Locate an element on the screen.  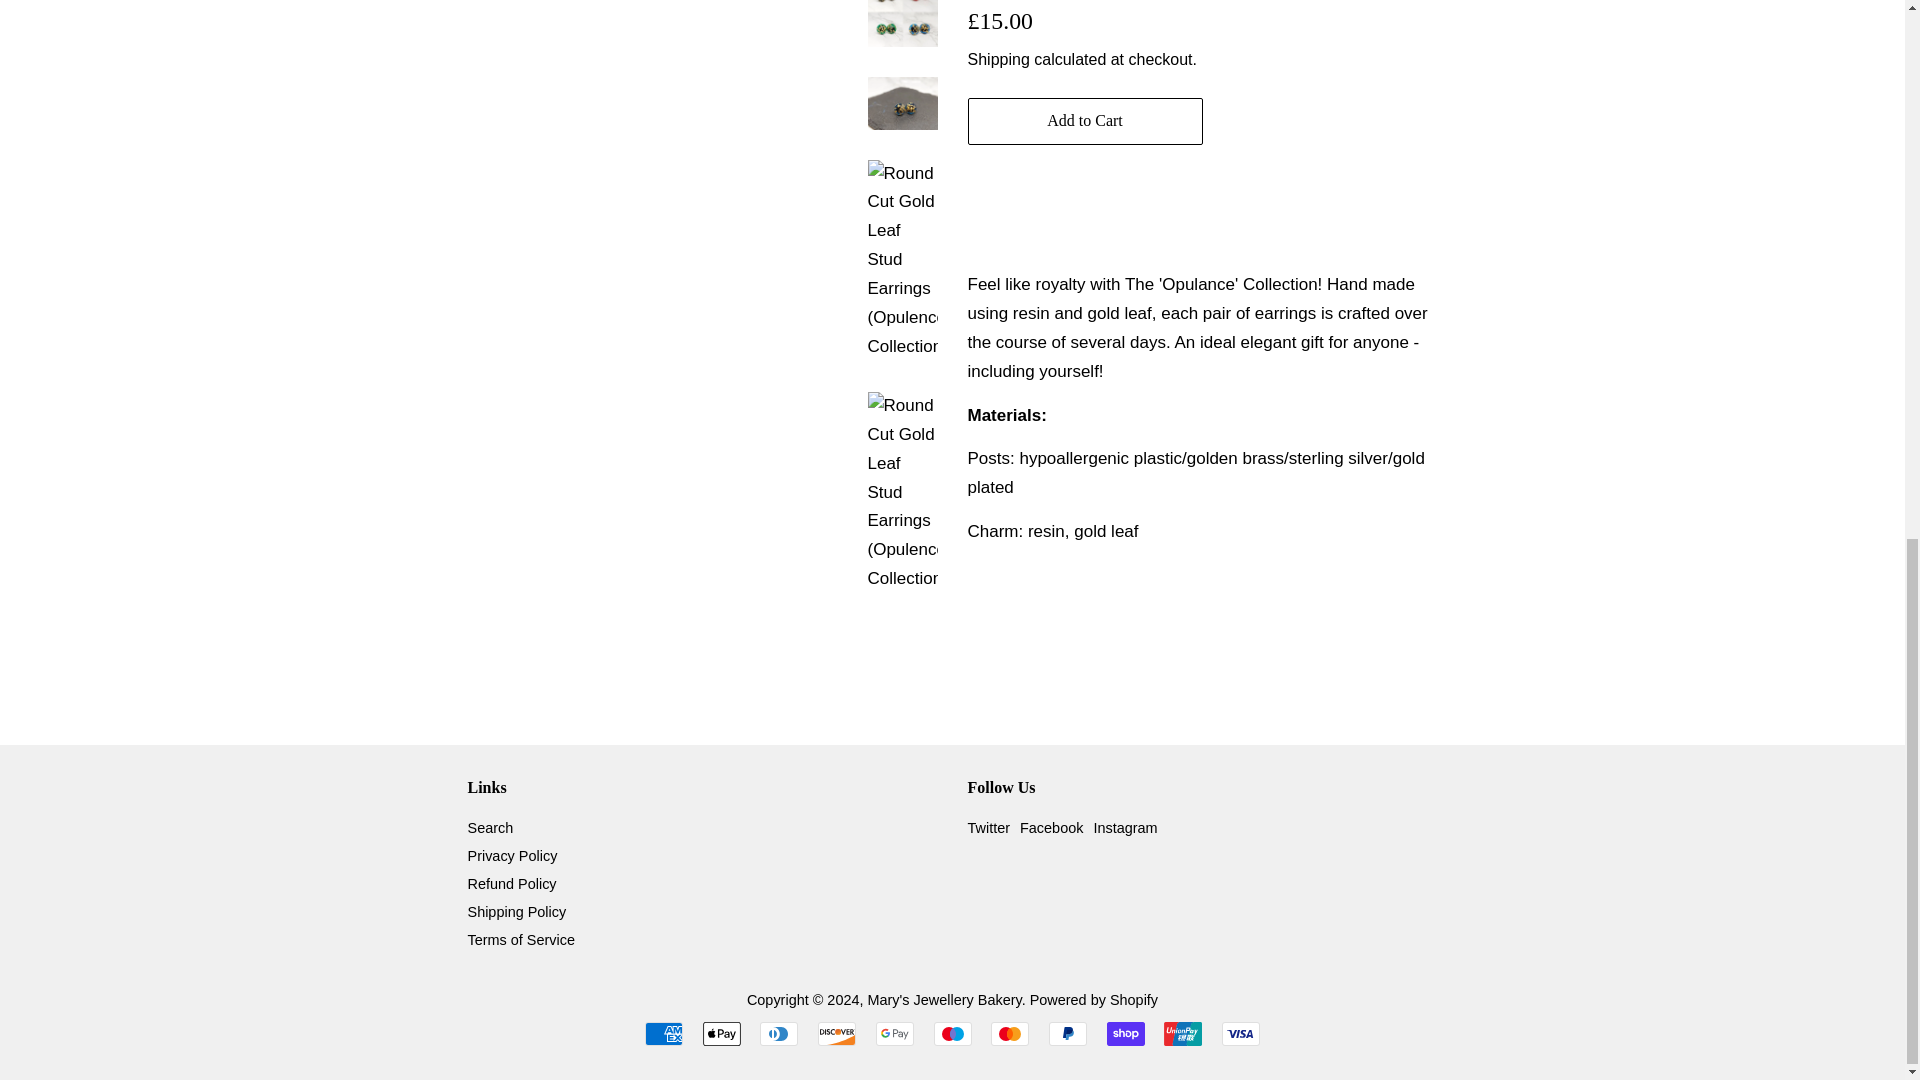
PayPal is located at coordinates (1067, 1034).